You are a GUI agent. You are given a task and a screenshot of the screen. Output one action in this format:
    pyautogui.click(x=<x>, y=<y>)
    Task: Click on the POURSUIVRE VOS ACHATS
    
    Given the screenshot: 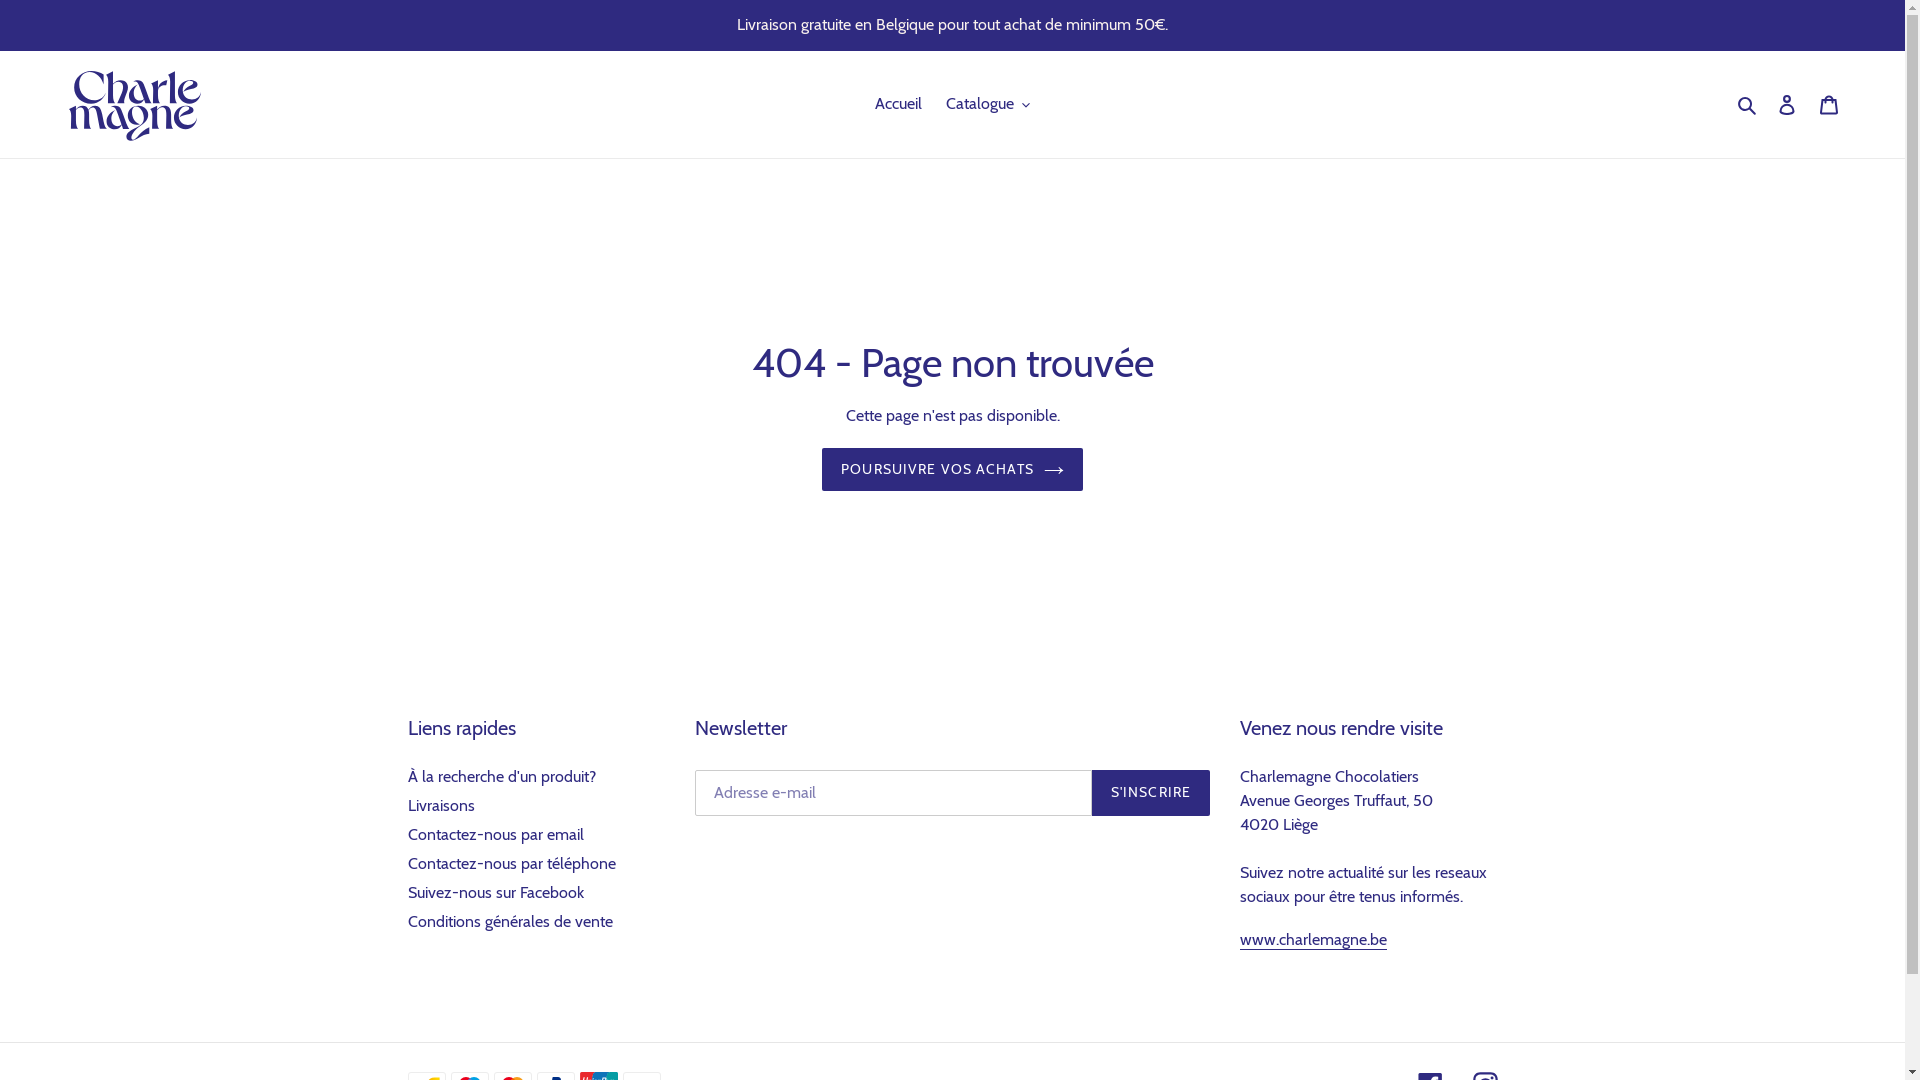 What is the action you would take?
    pyautogui.click(x=952, y=470)
    